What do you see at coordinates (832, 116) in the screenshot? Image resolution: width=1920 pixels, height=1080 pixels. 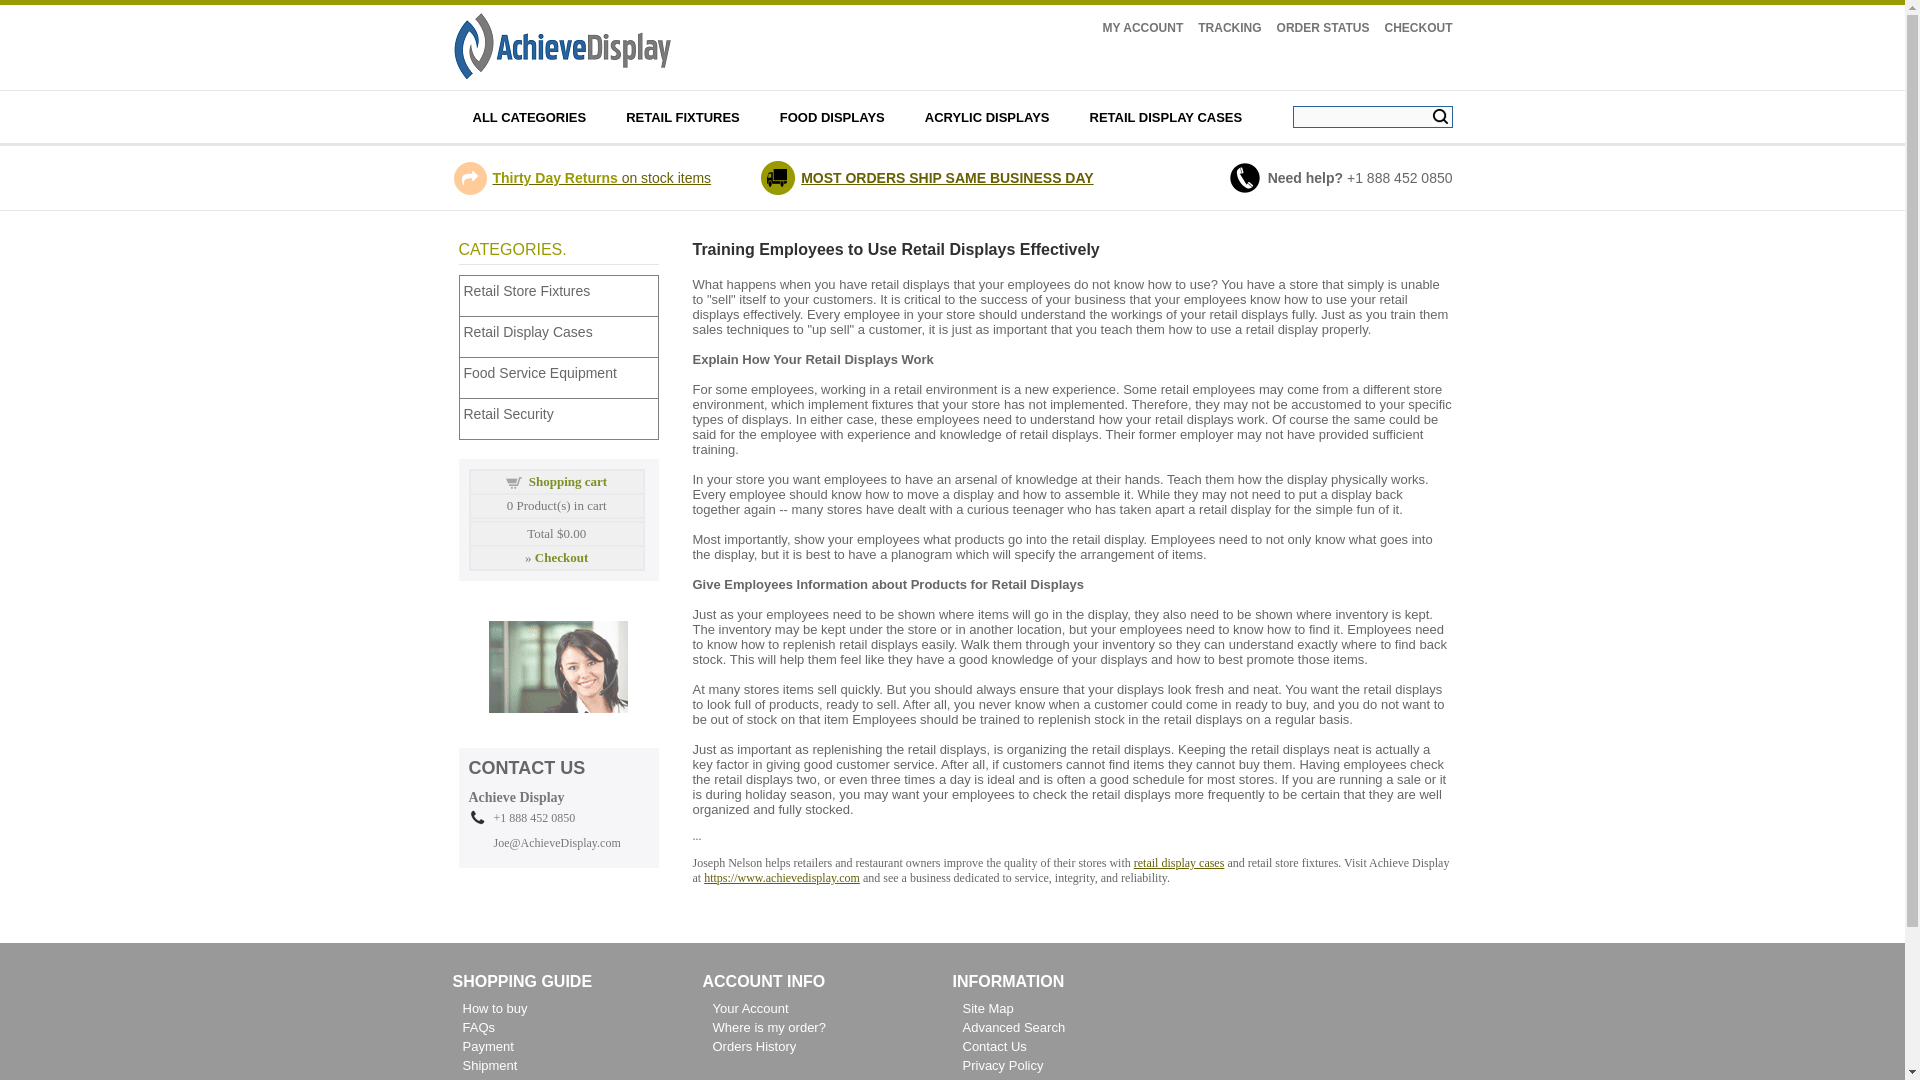 I see `FOOD DISPLAYS` at bounding box center [832, 116].